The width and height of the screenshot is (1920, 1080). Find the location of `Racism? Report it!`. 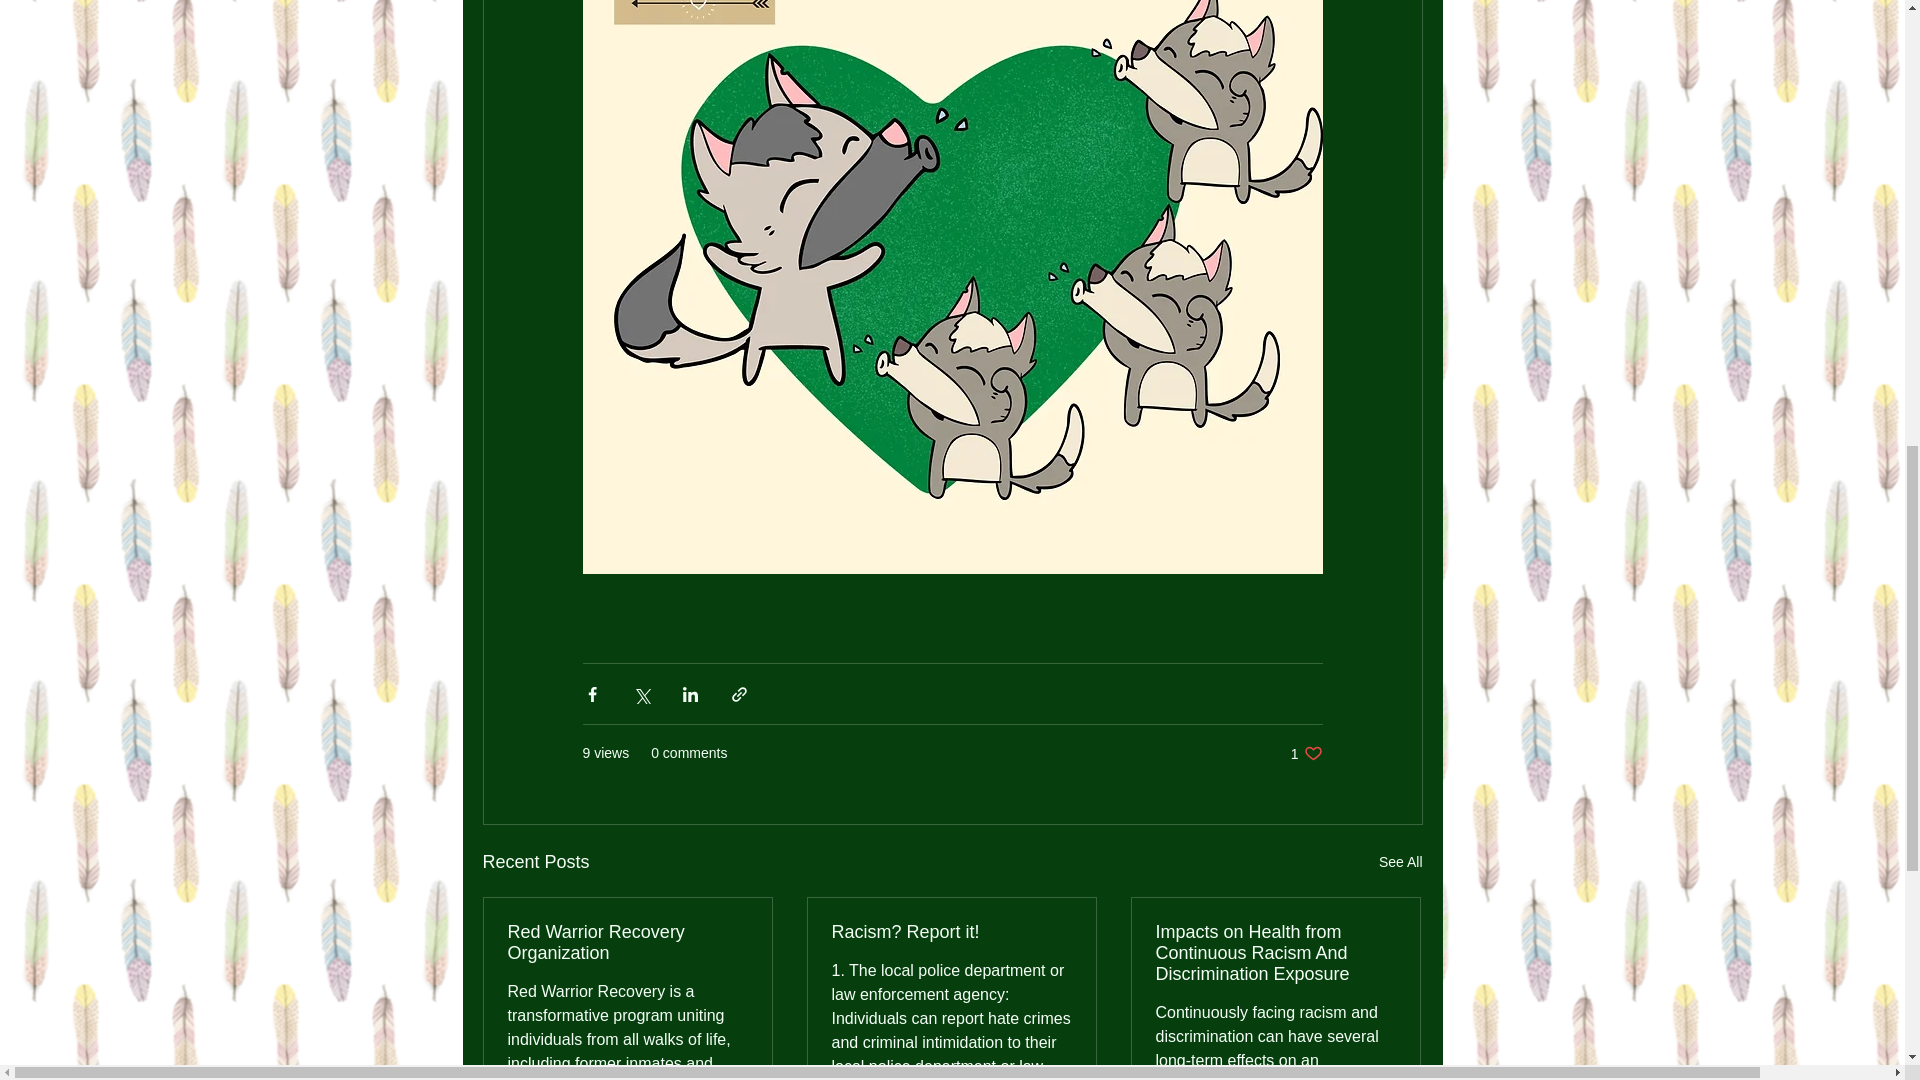

Racism? Report it! is located at coordinates (628, 943).